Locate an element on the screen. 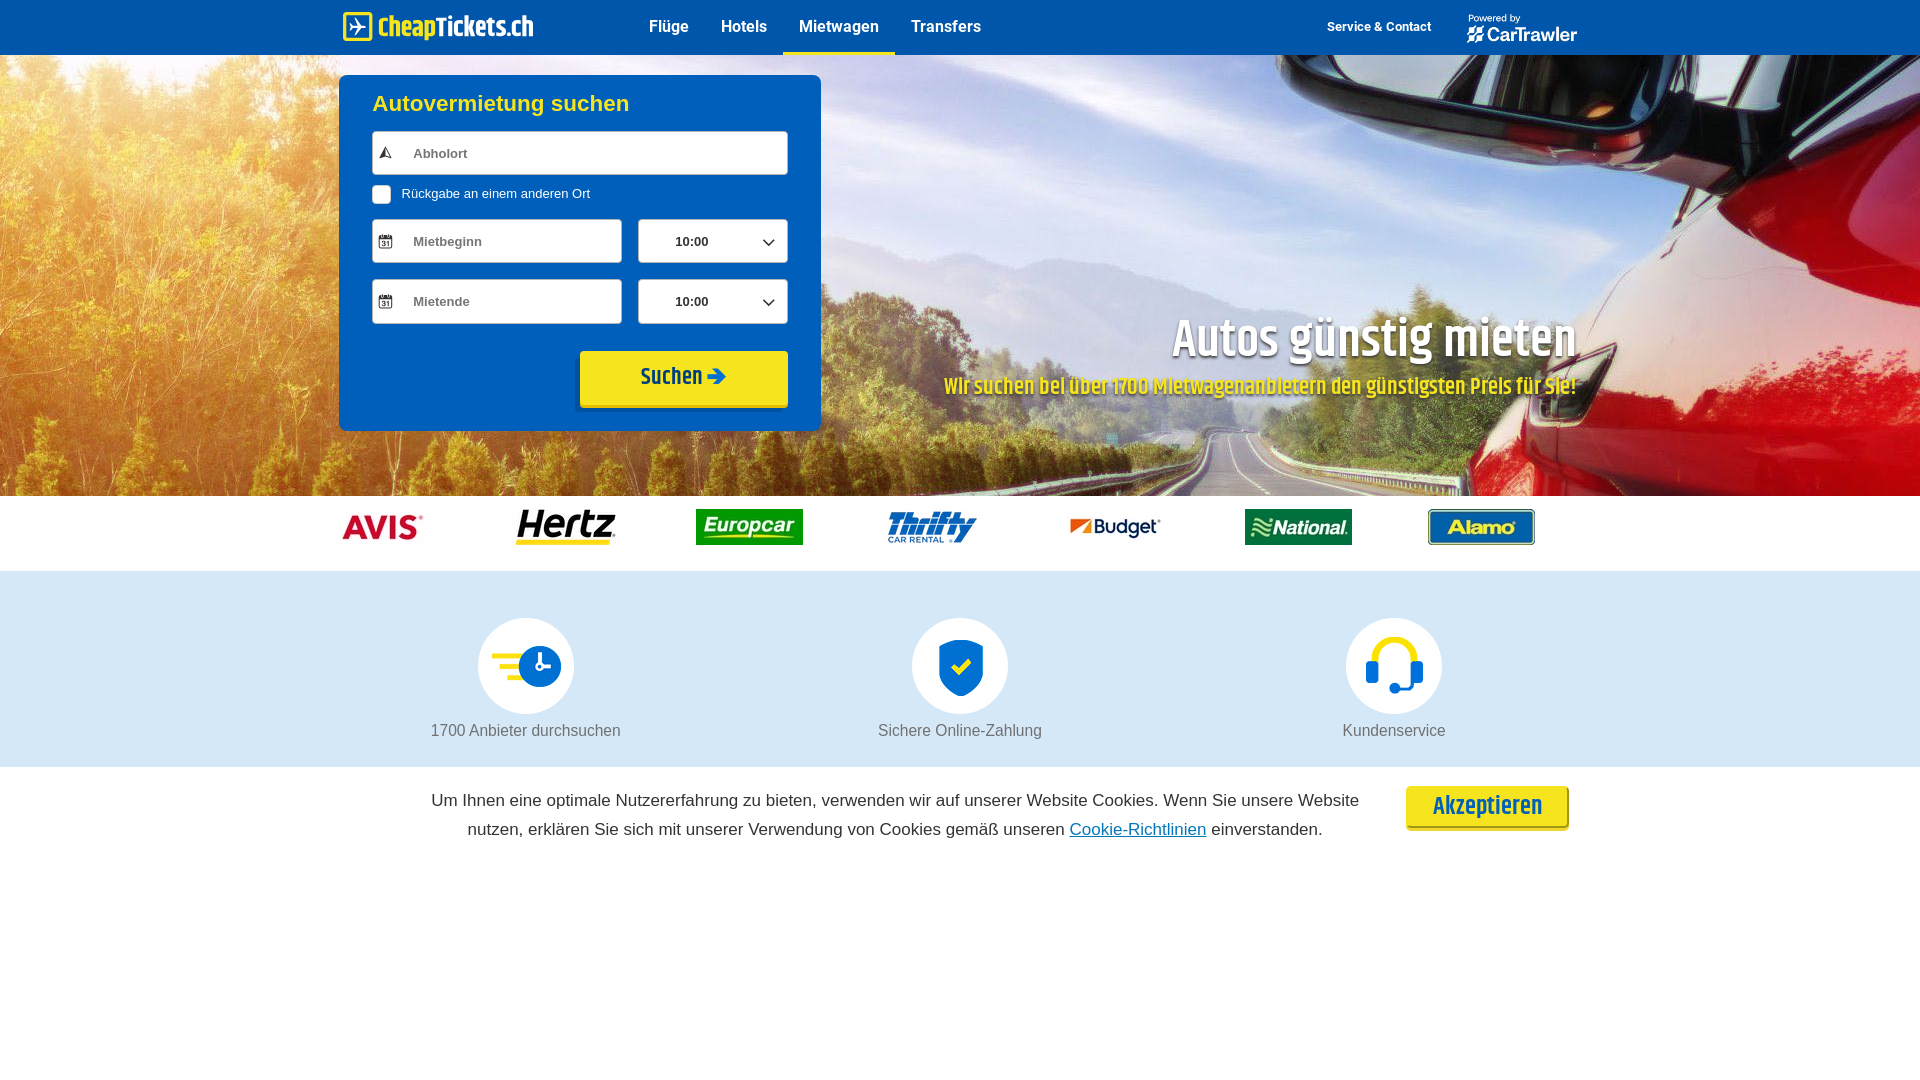 The image size is (1920, 1080). Hotels is located at coordinates (744, 28).